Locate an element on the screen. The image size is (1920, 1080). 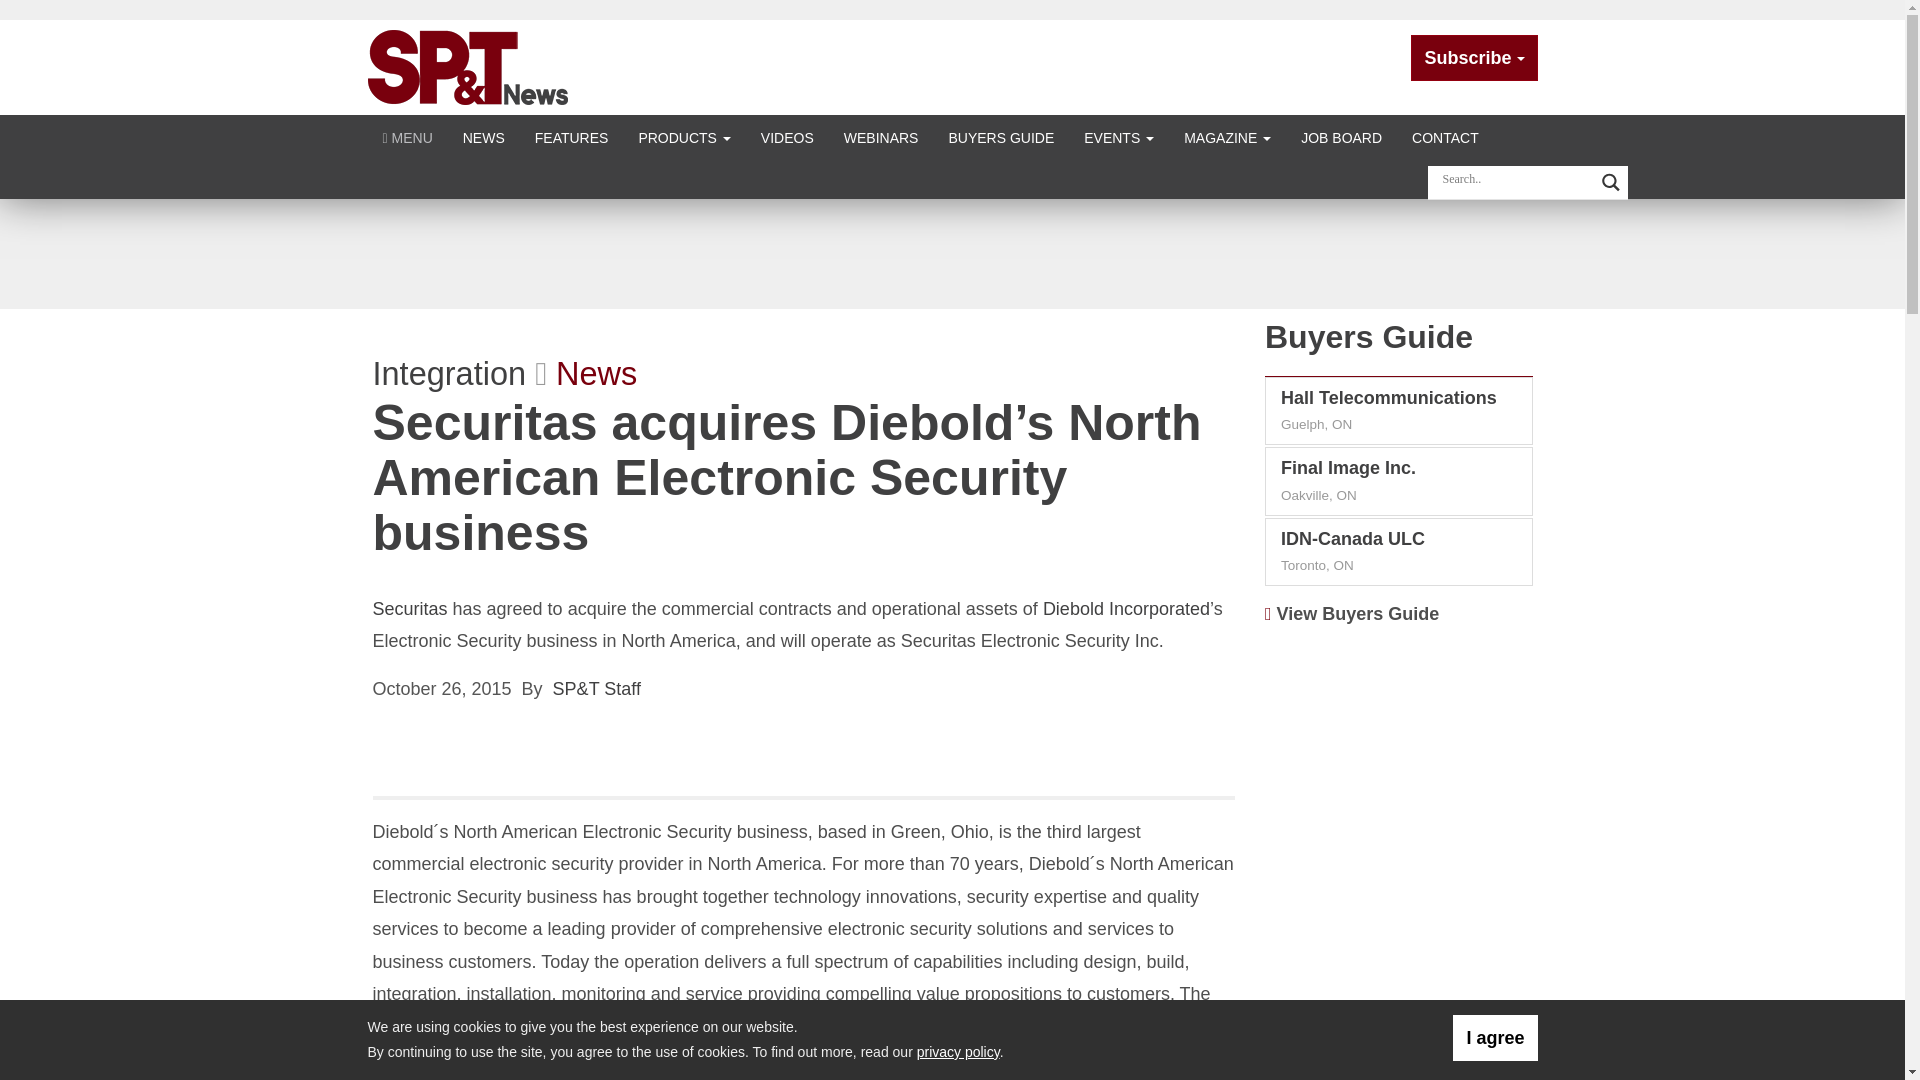
BUYERS GUIDE is located at coordinates (1001, 136).